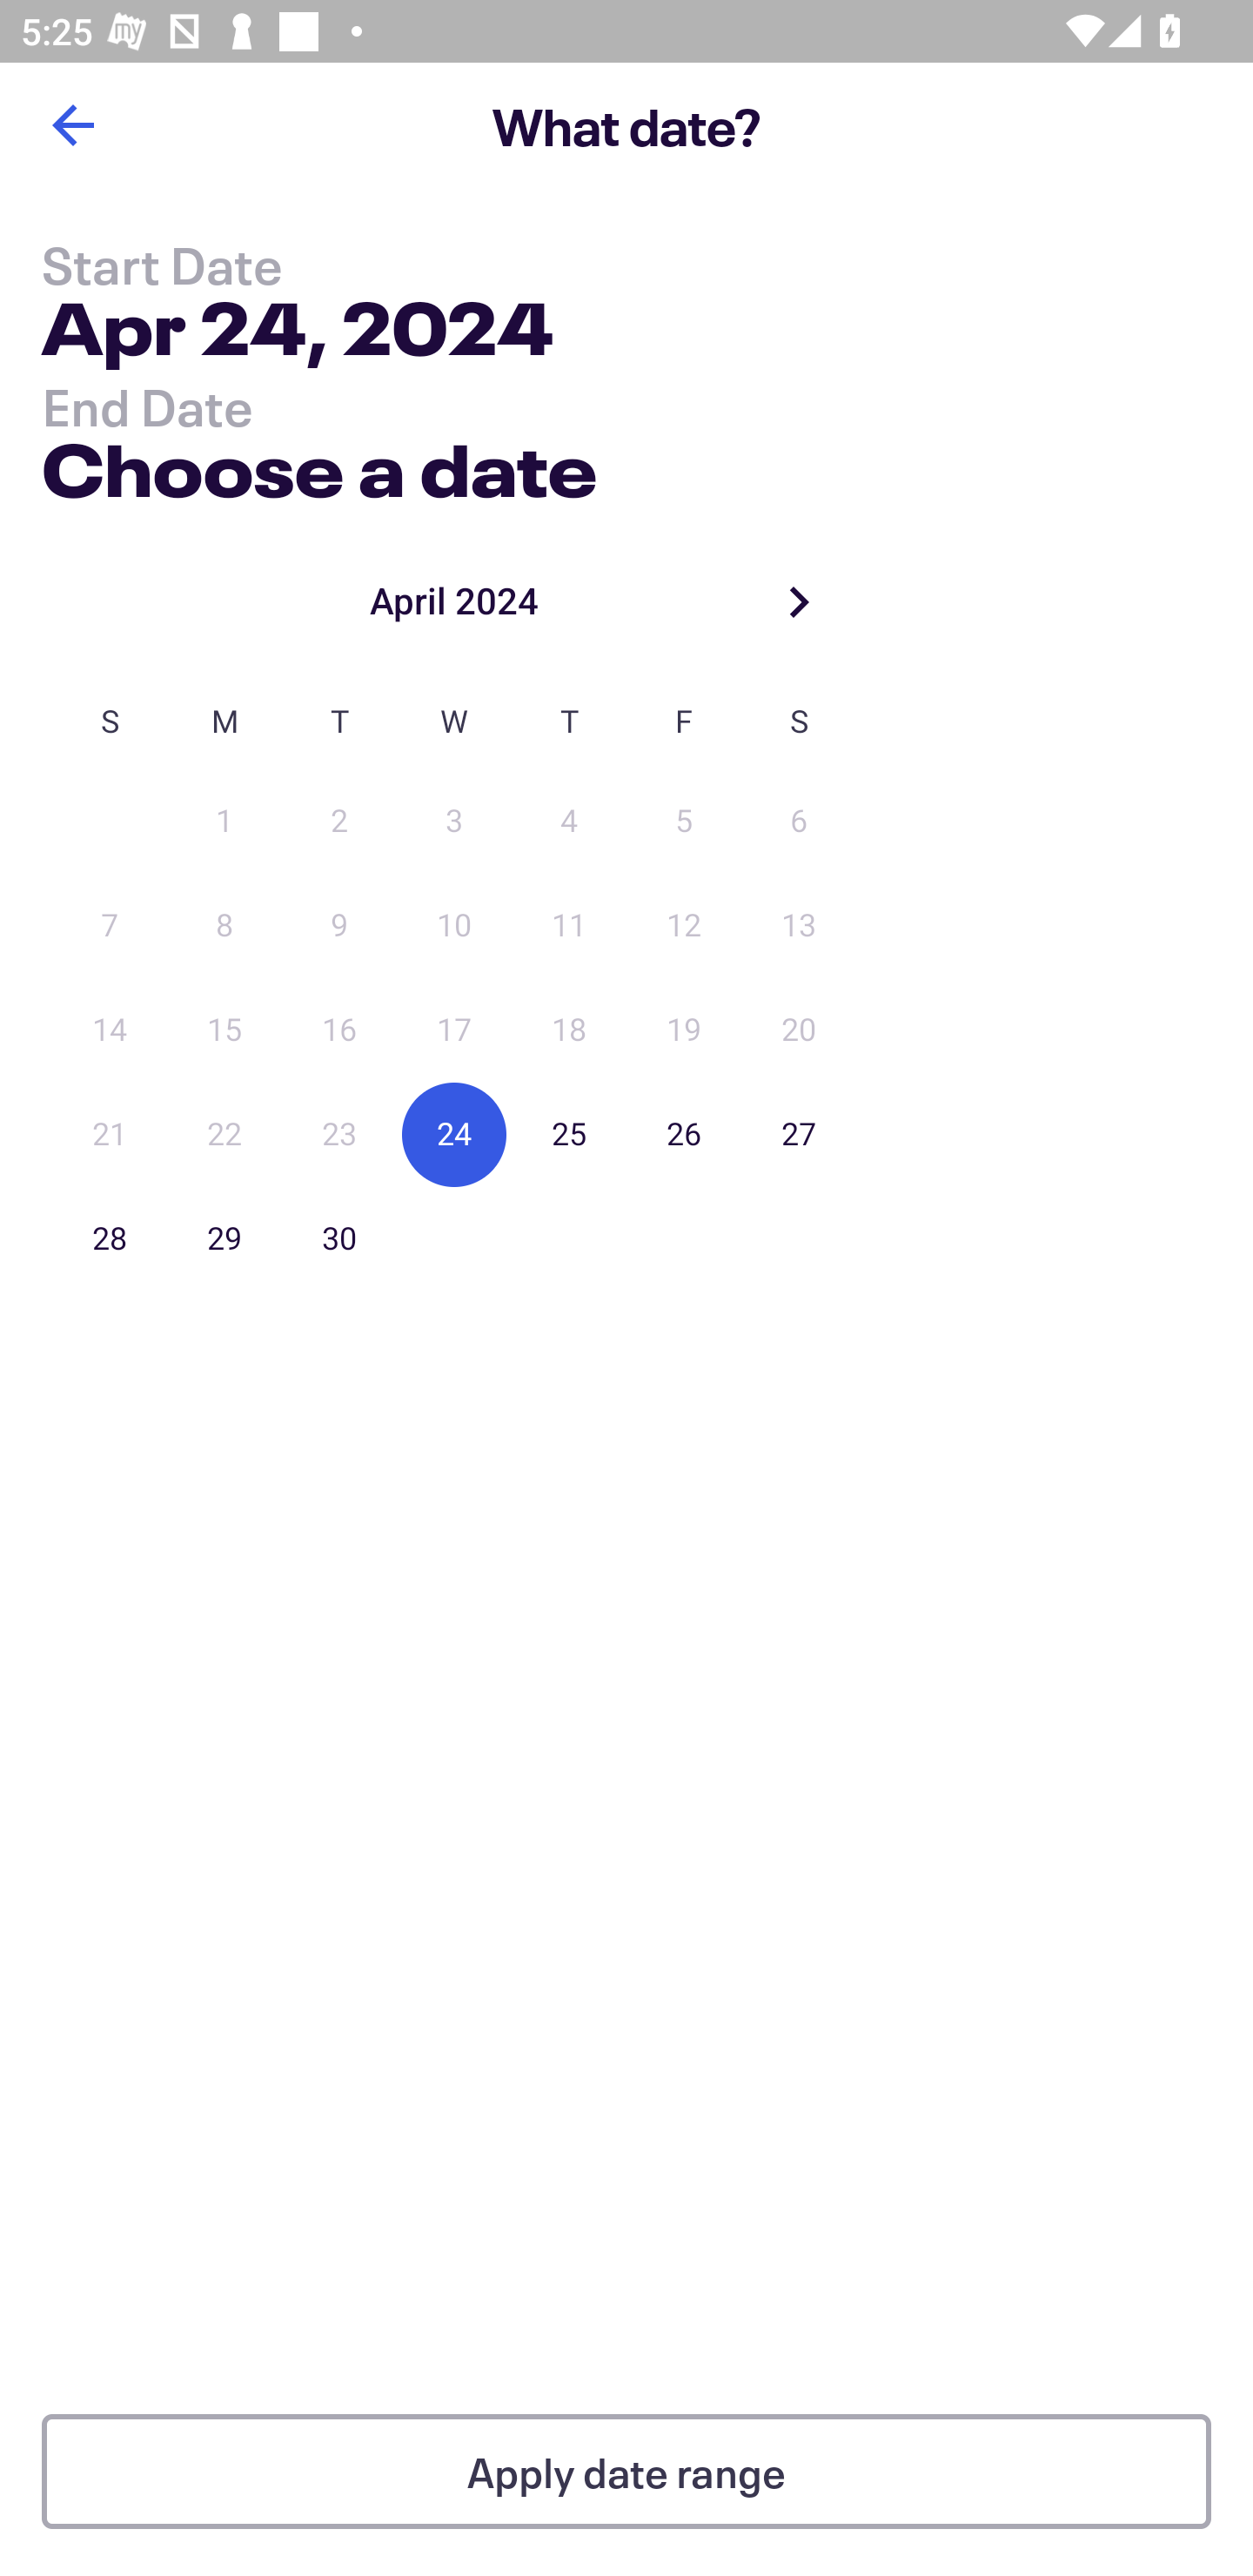 This screenshot has height=2576, width=1253. I want to click on 6 06 April 2024, so click(799, 822).